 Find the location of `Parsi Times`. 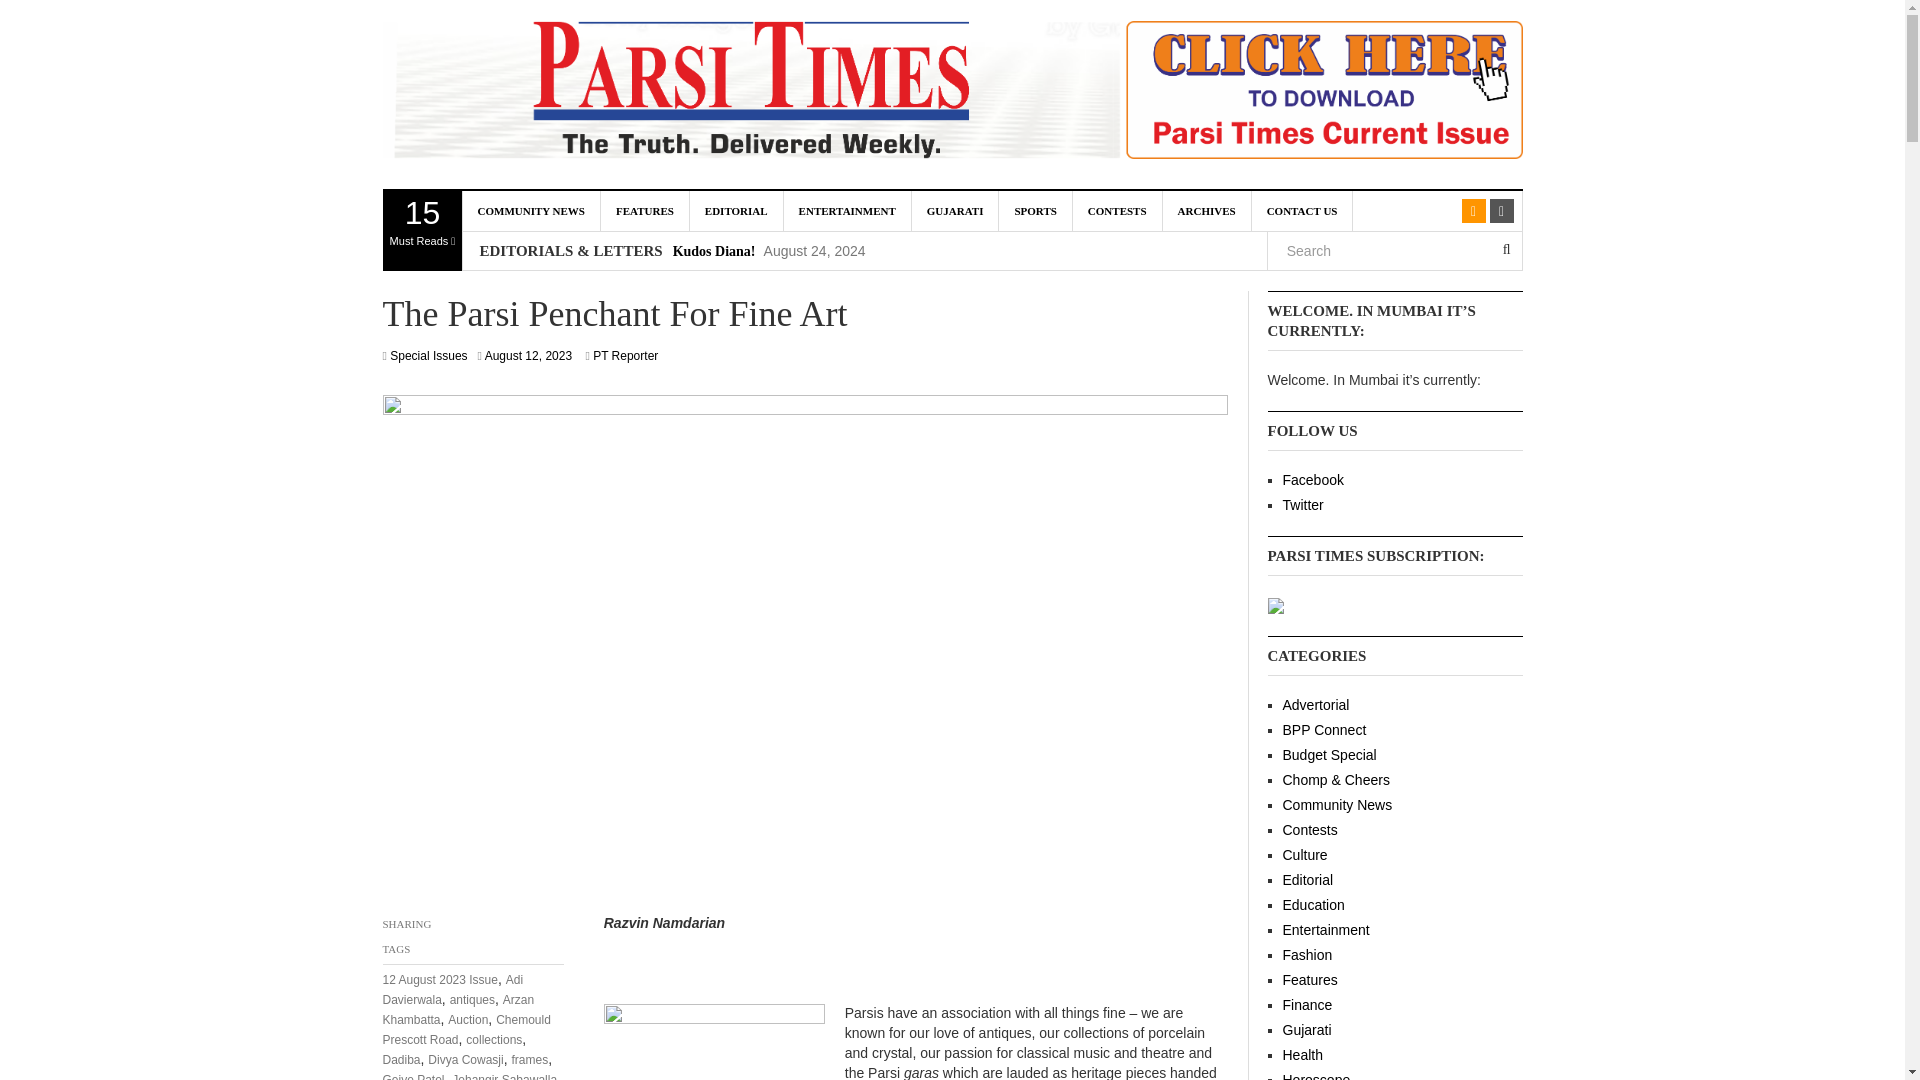

Parsi Times is located at coordinates (422, 231).